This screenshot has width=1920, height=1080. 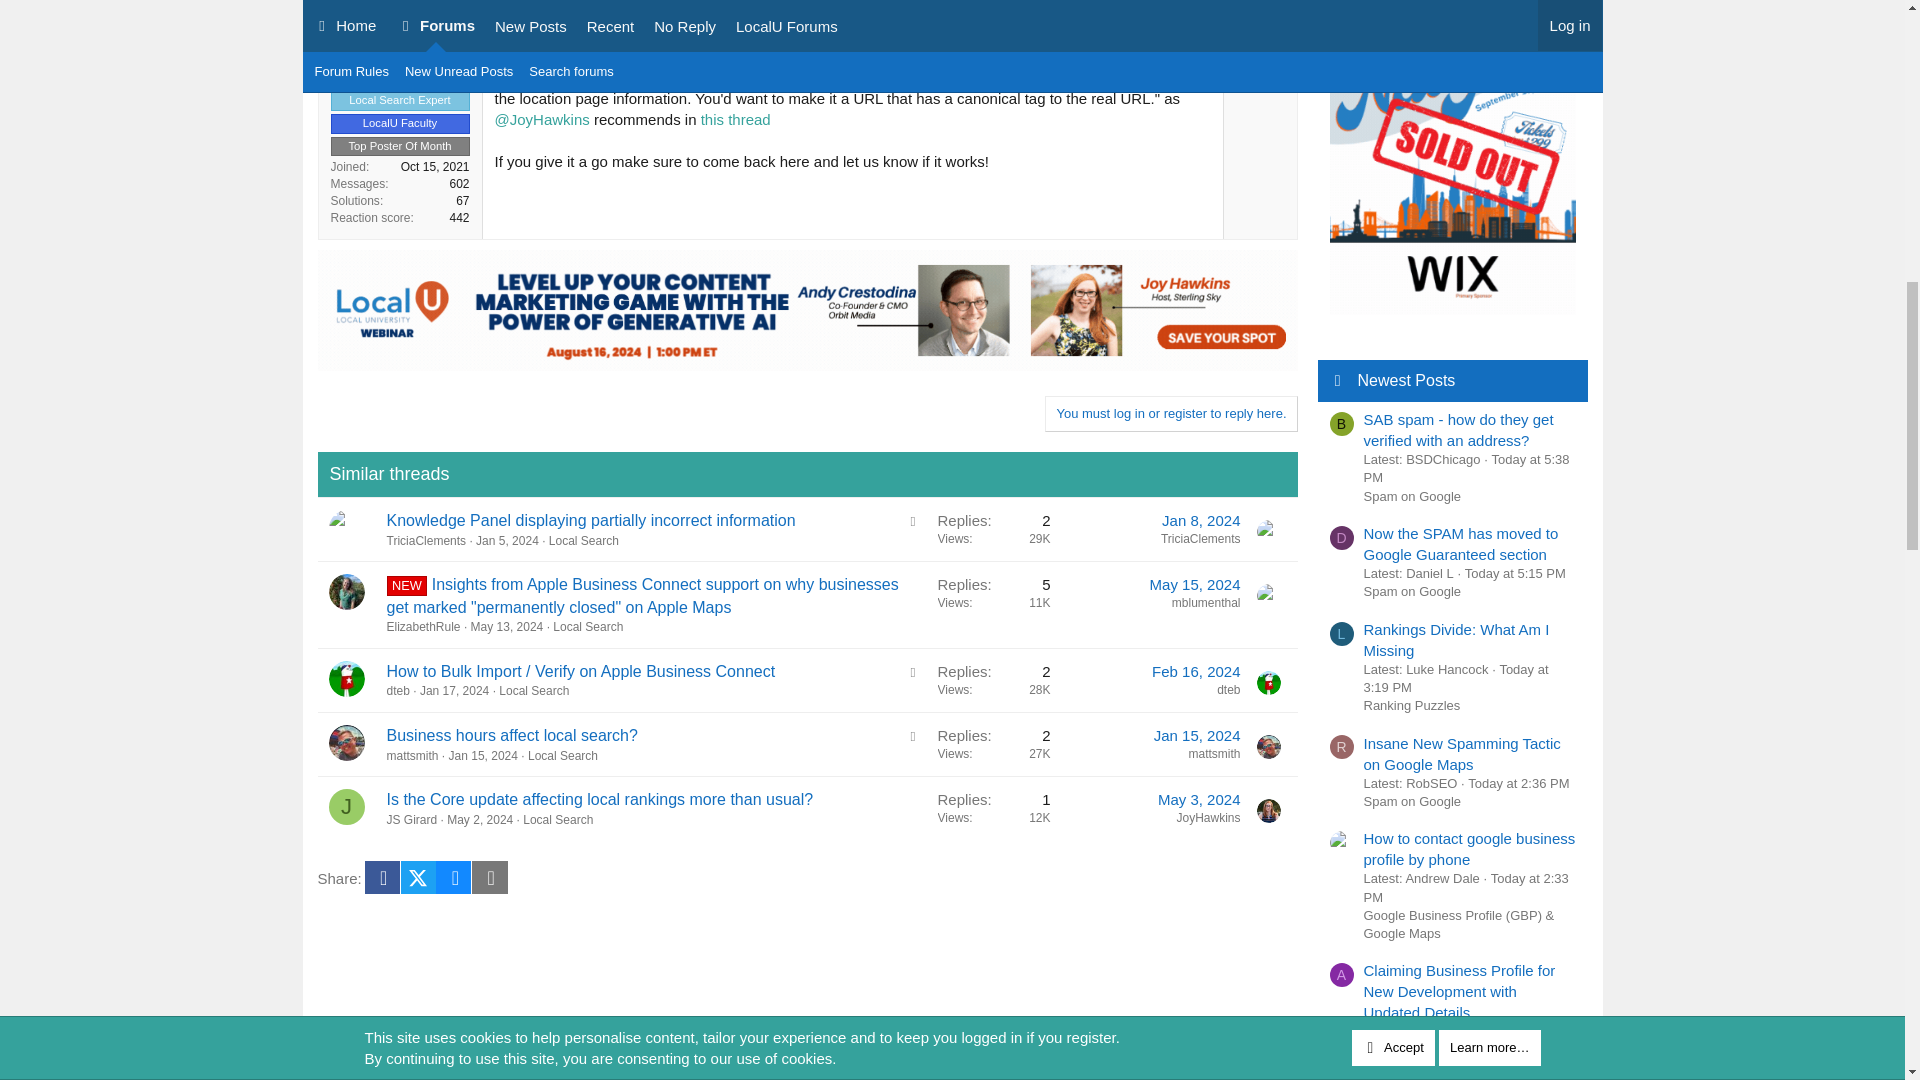 I want to click on May 13, 2024 at 2:45 PM, so click(x=506, y=626).